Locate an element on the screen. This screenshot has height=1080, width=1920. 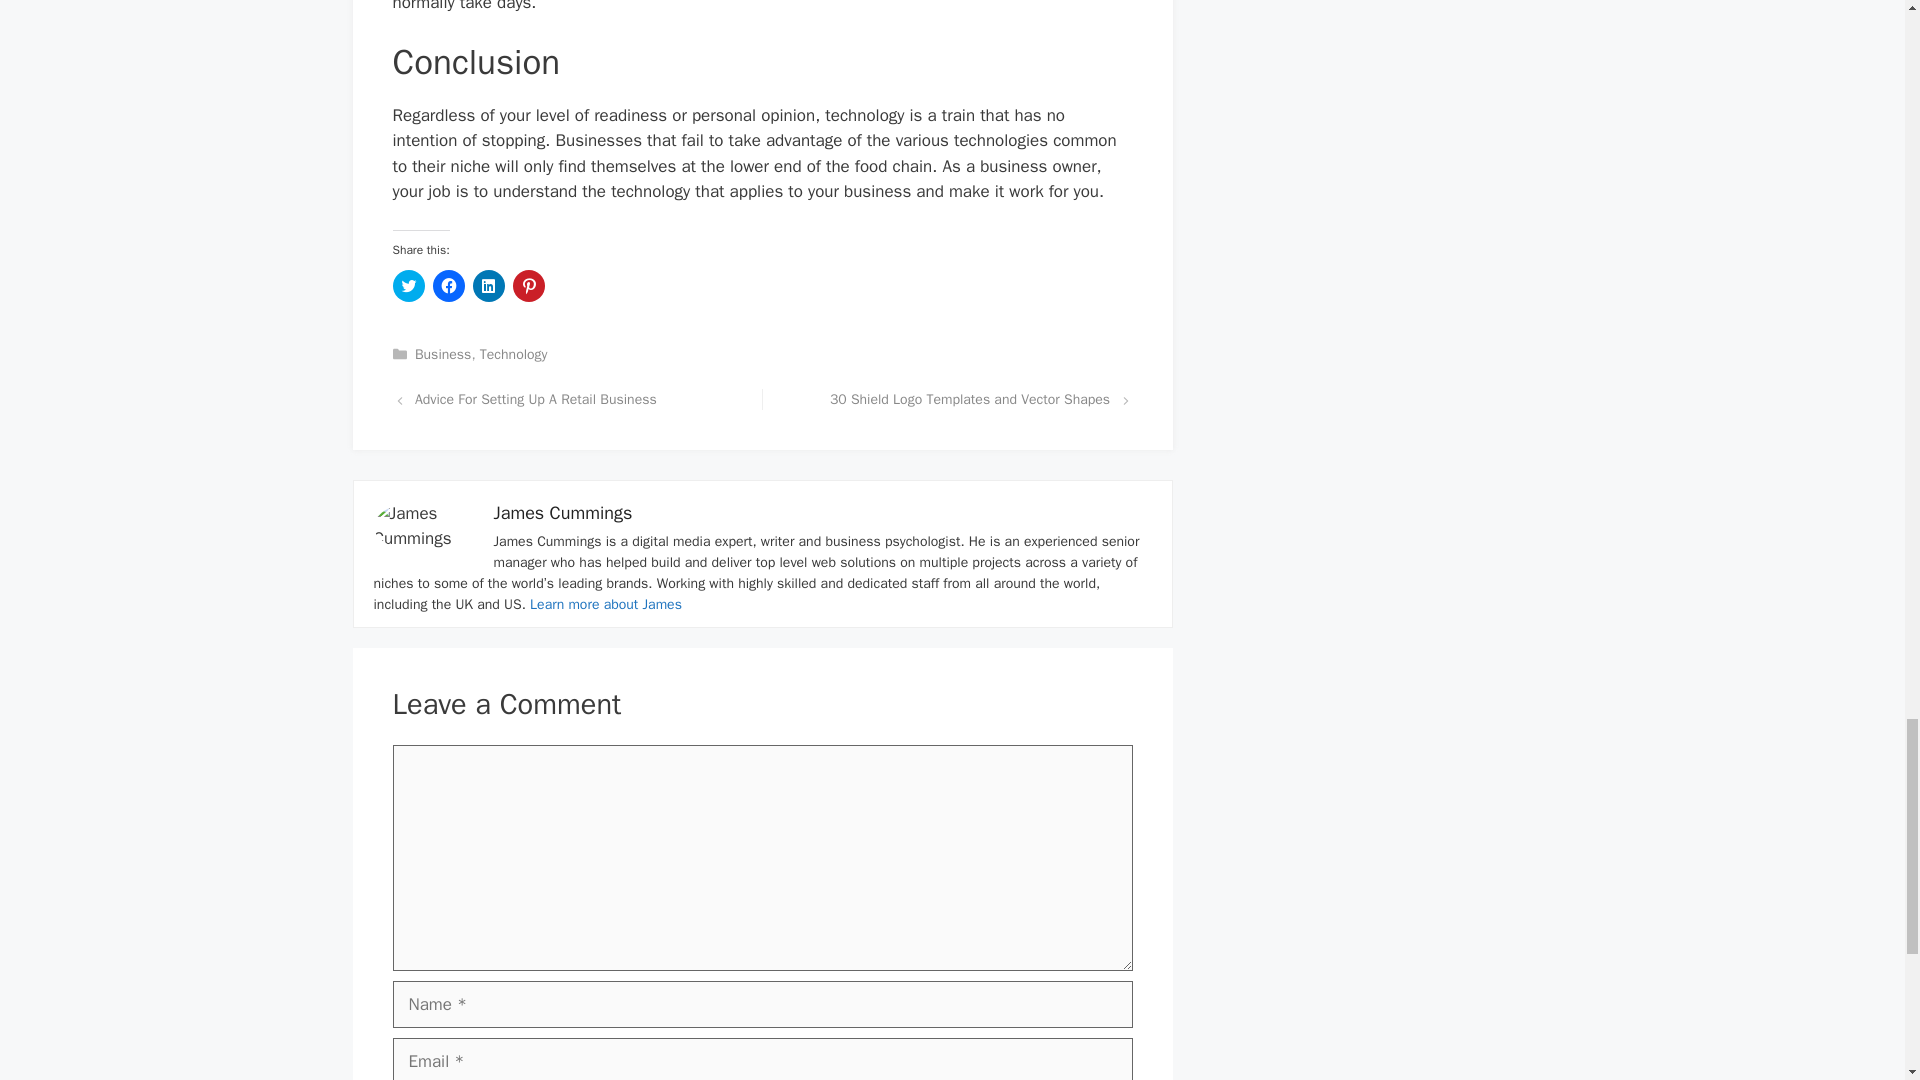
Click to share on Pinterest is located at coordinates (528, 286).